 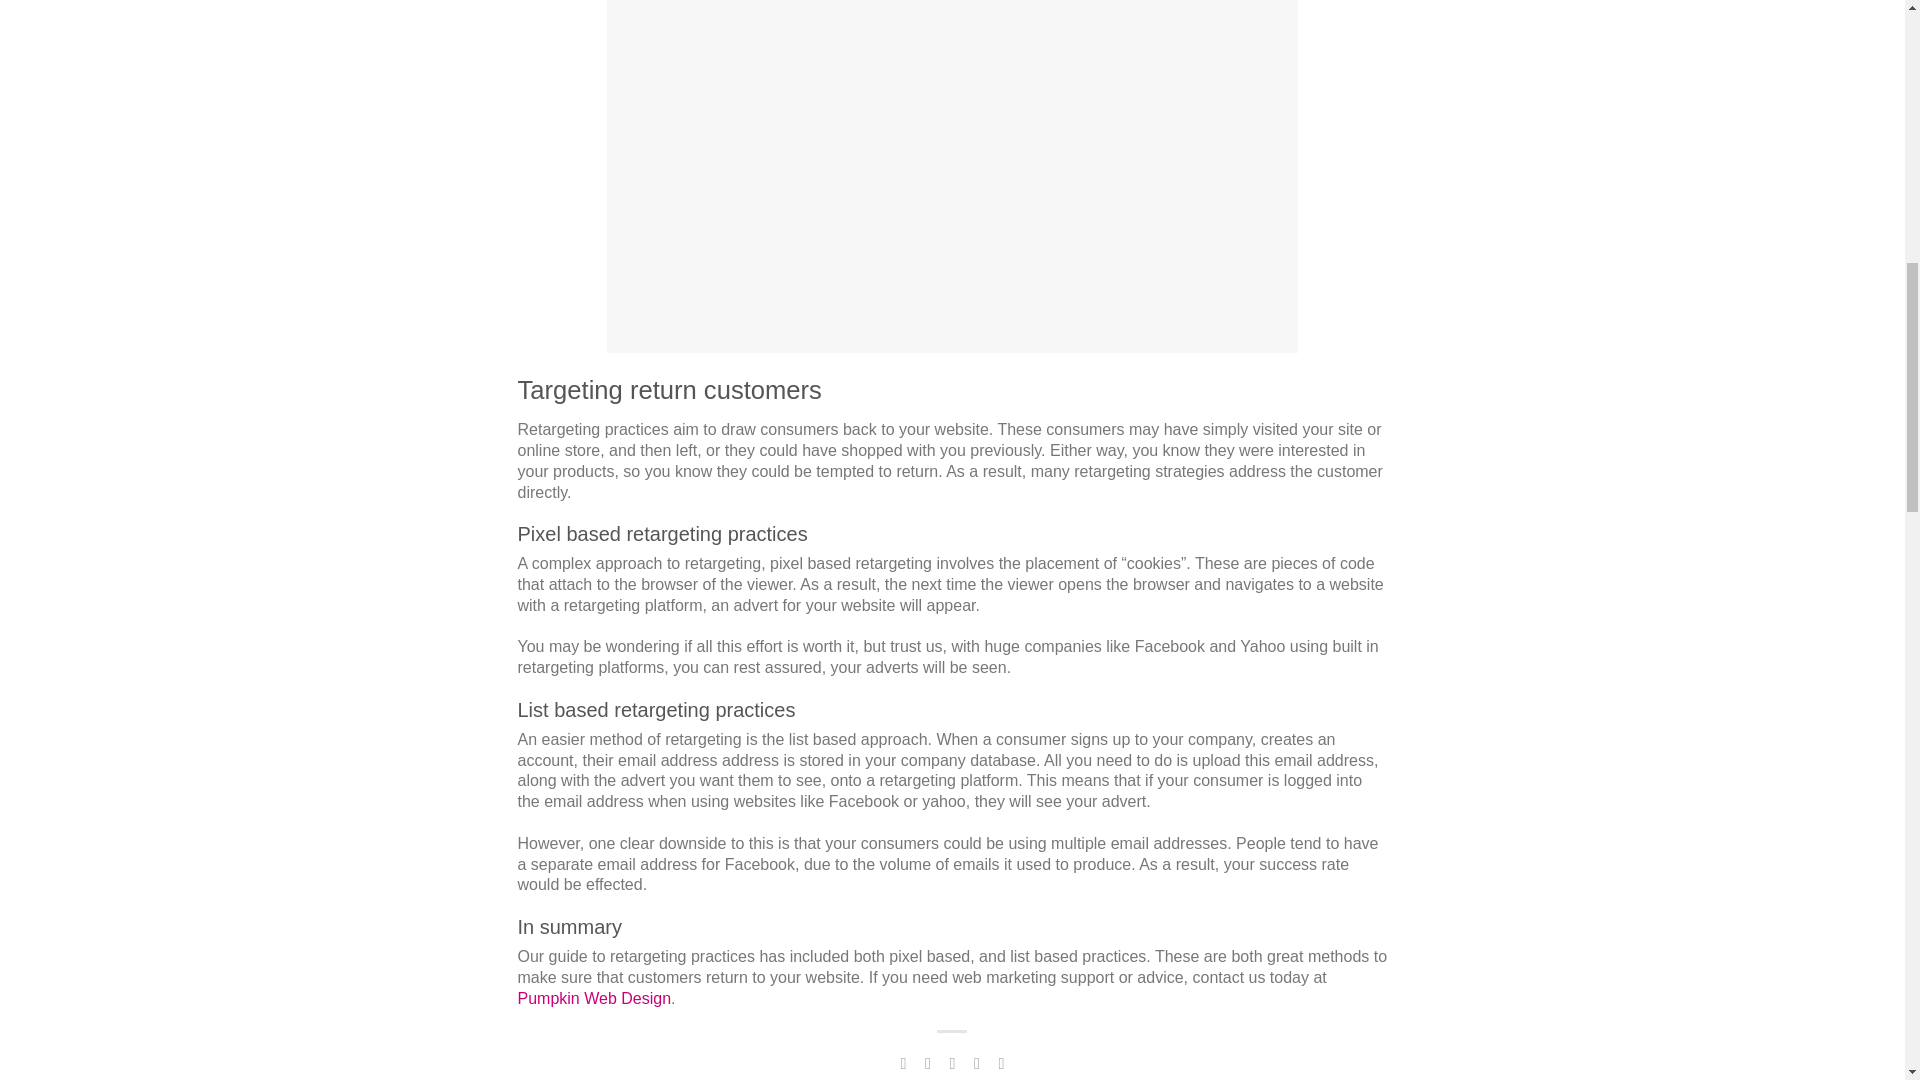 I want to click on Share on LinkedIn, so click(x=976, y=1063).